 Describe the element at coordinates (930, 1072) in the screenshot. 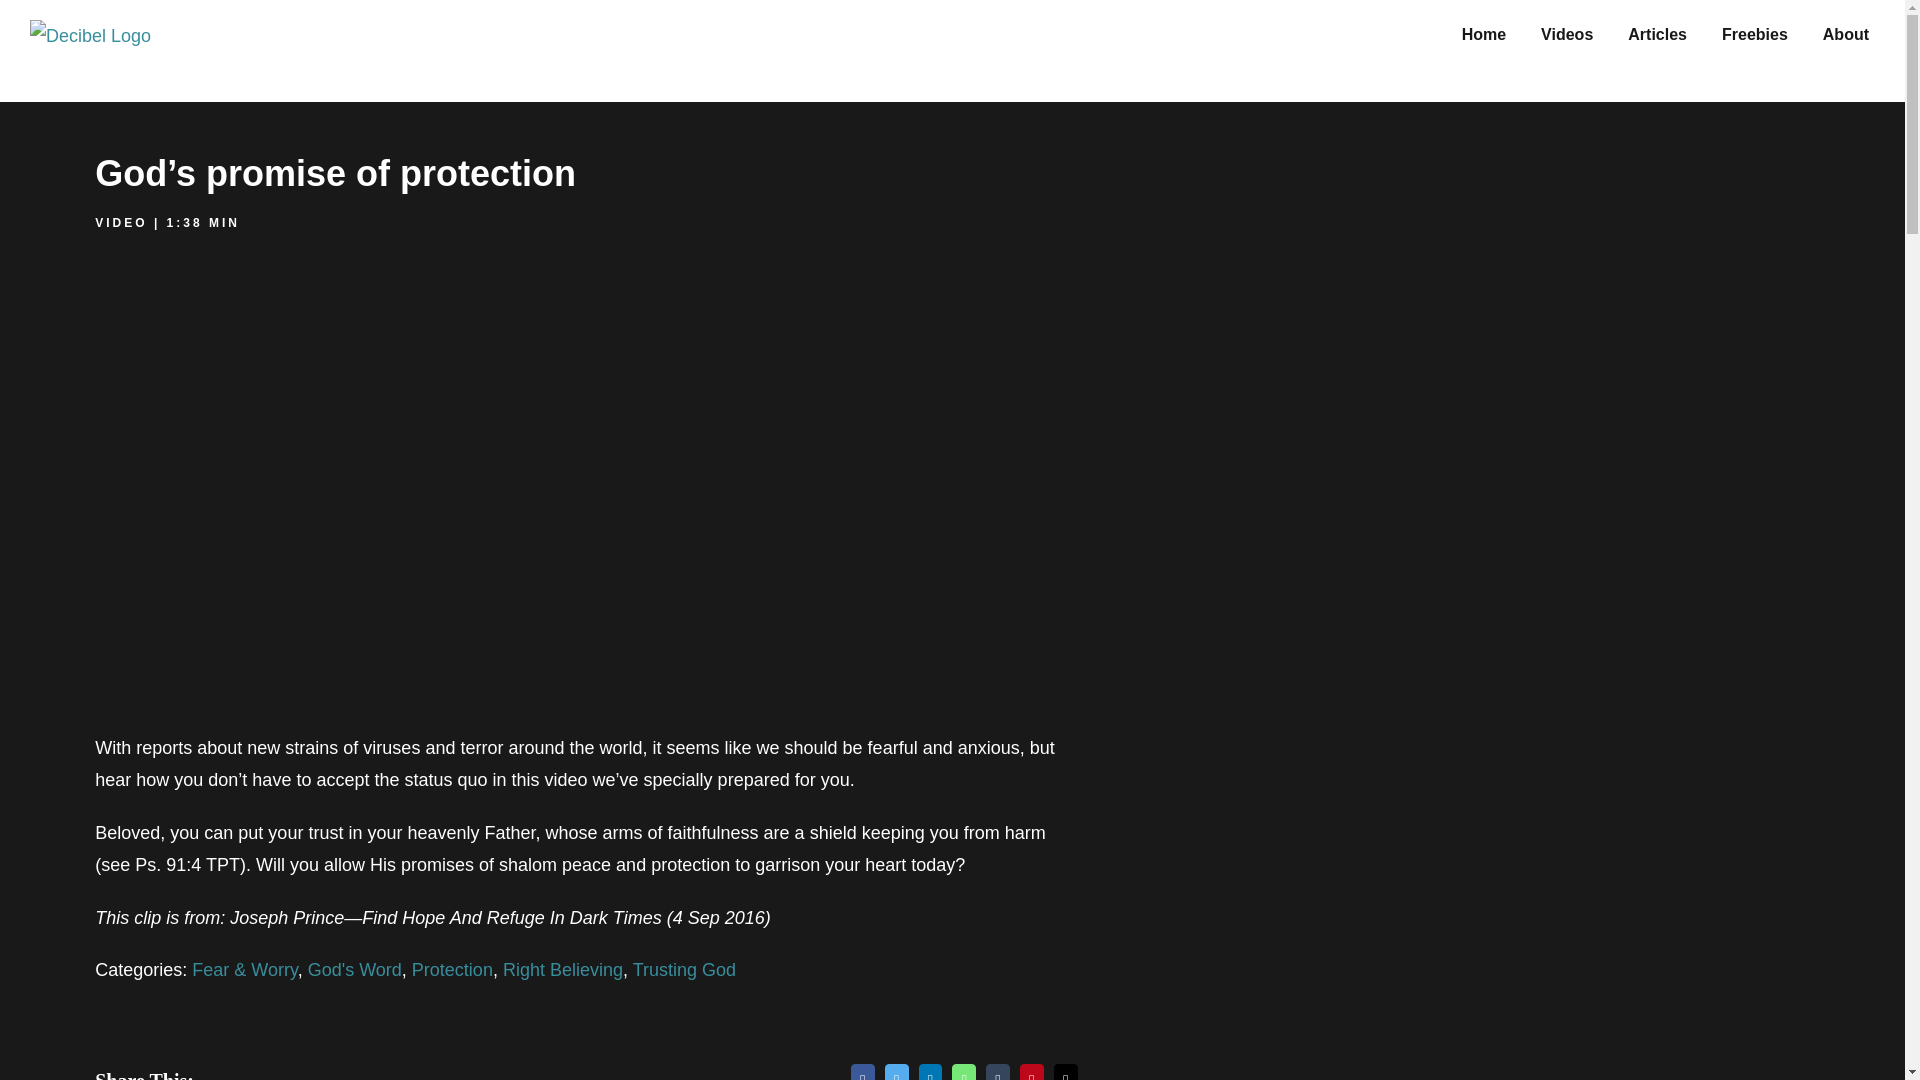

I see `LinkedIn` at that location.